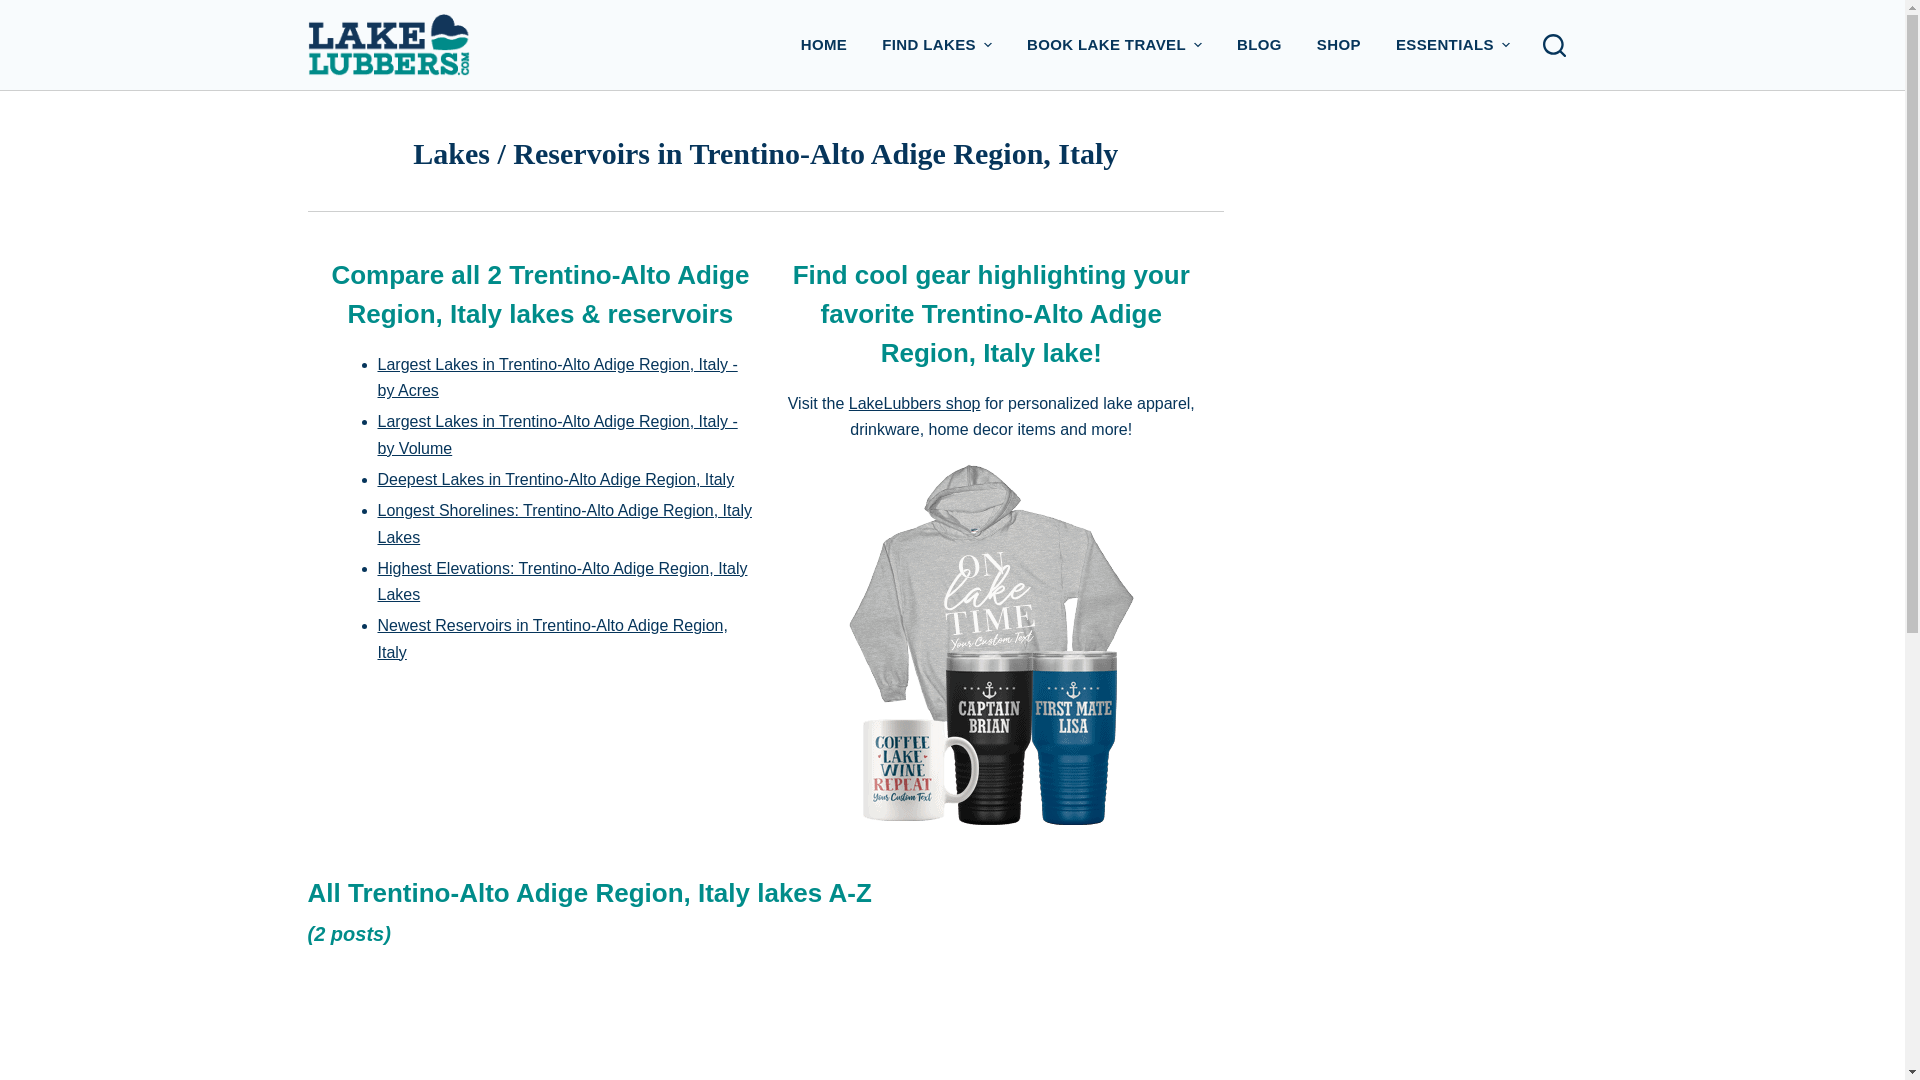 This screenshot has width=1920, height=1080. Describe the element at coordinates (937, 44) in the screenshot. I see `FIND LAKES` at that location.